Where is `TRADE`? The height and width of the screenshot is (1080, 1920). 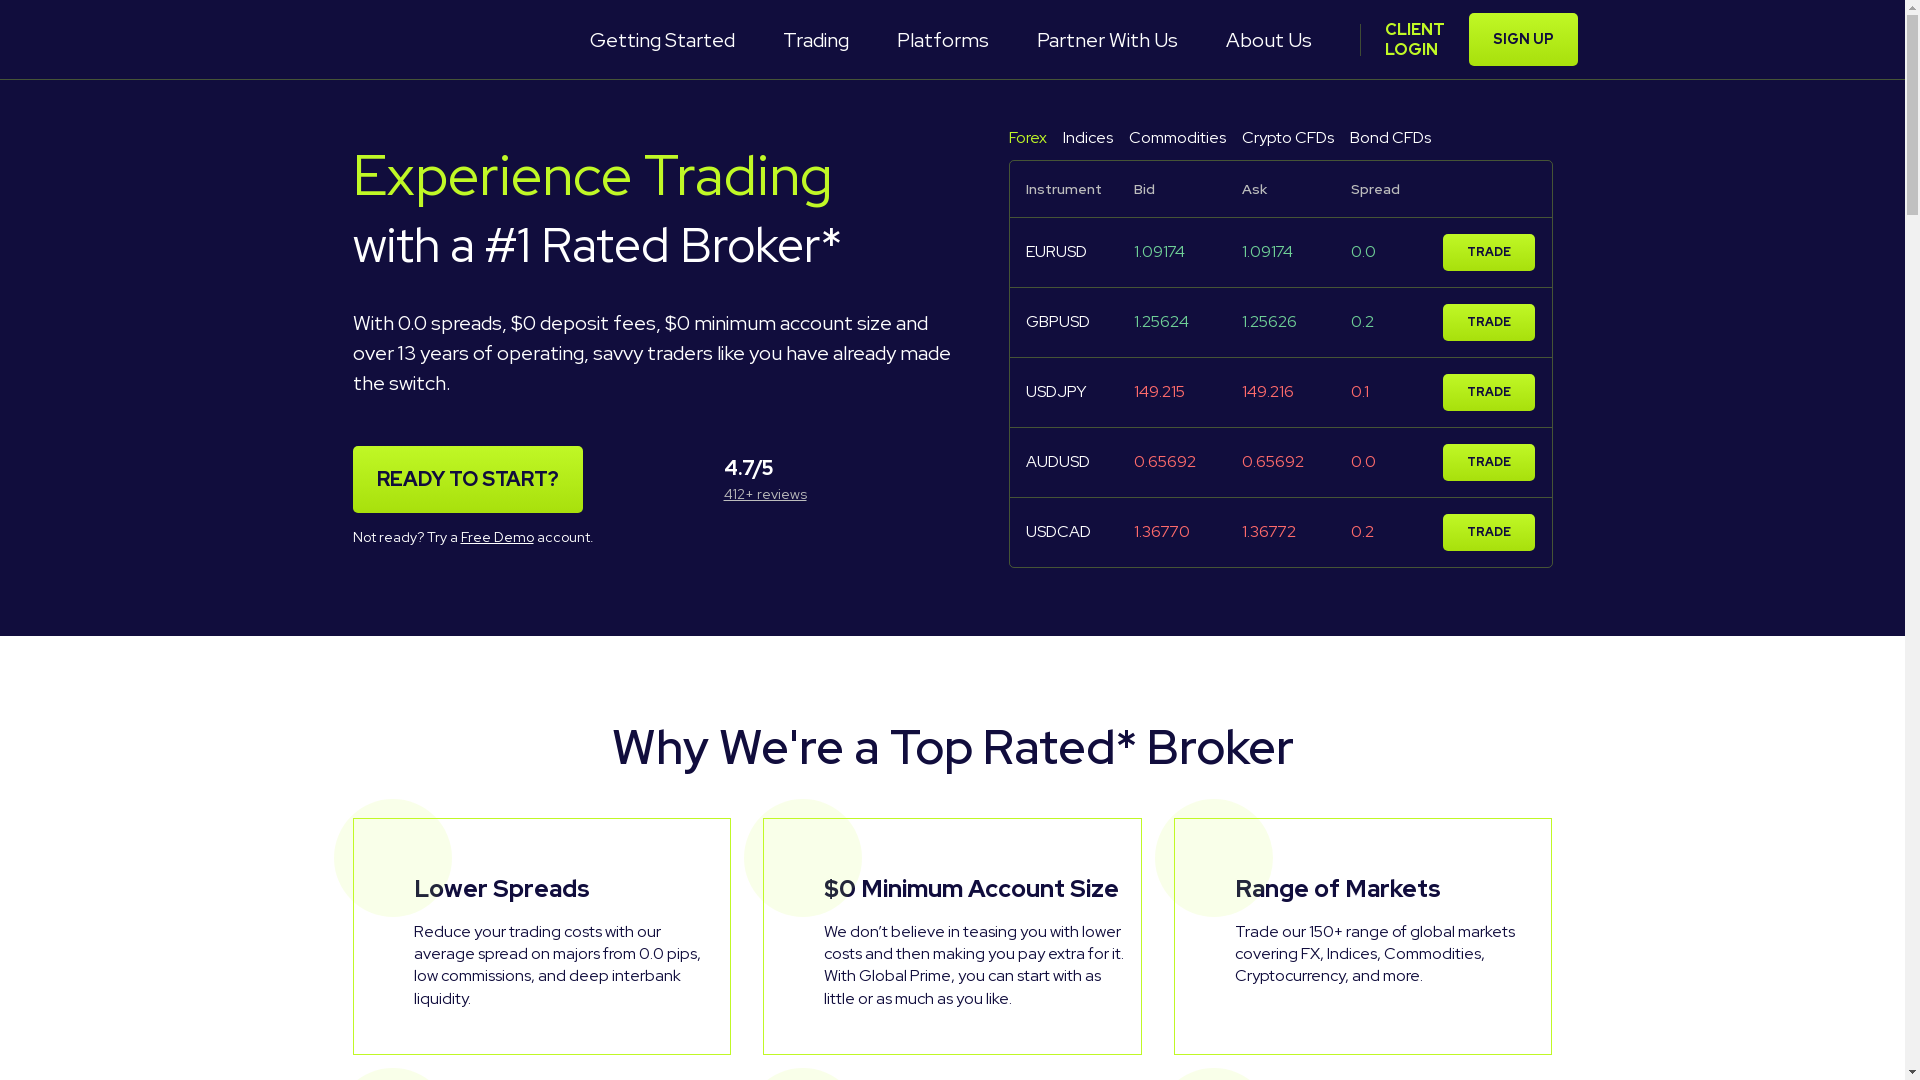
TRADE is located at coordinates (1489, 532).